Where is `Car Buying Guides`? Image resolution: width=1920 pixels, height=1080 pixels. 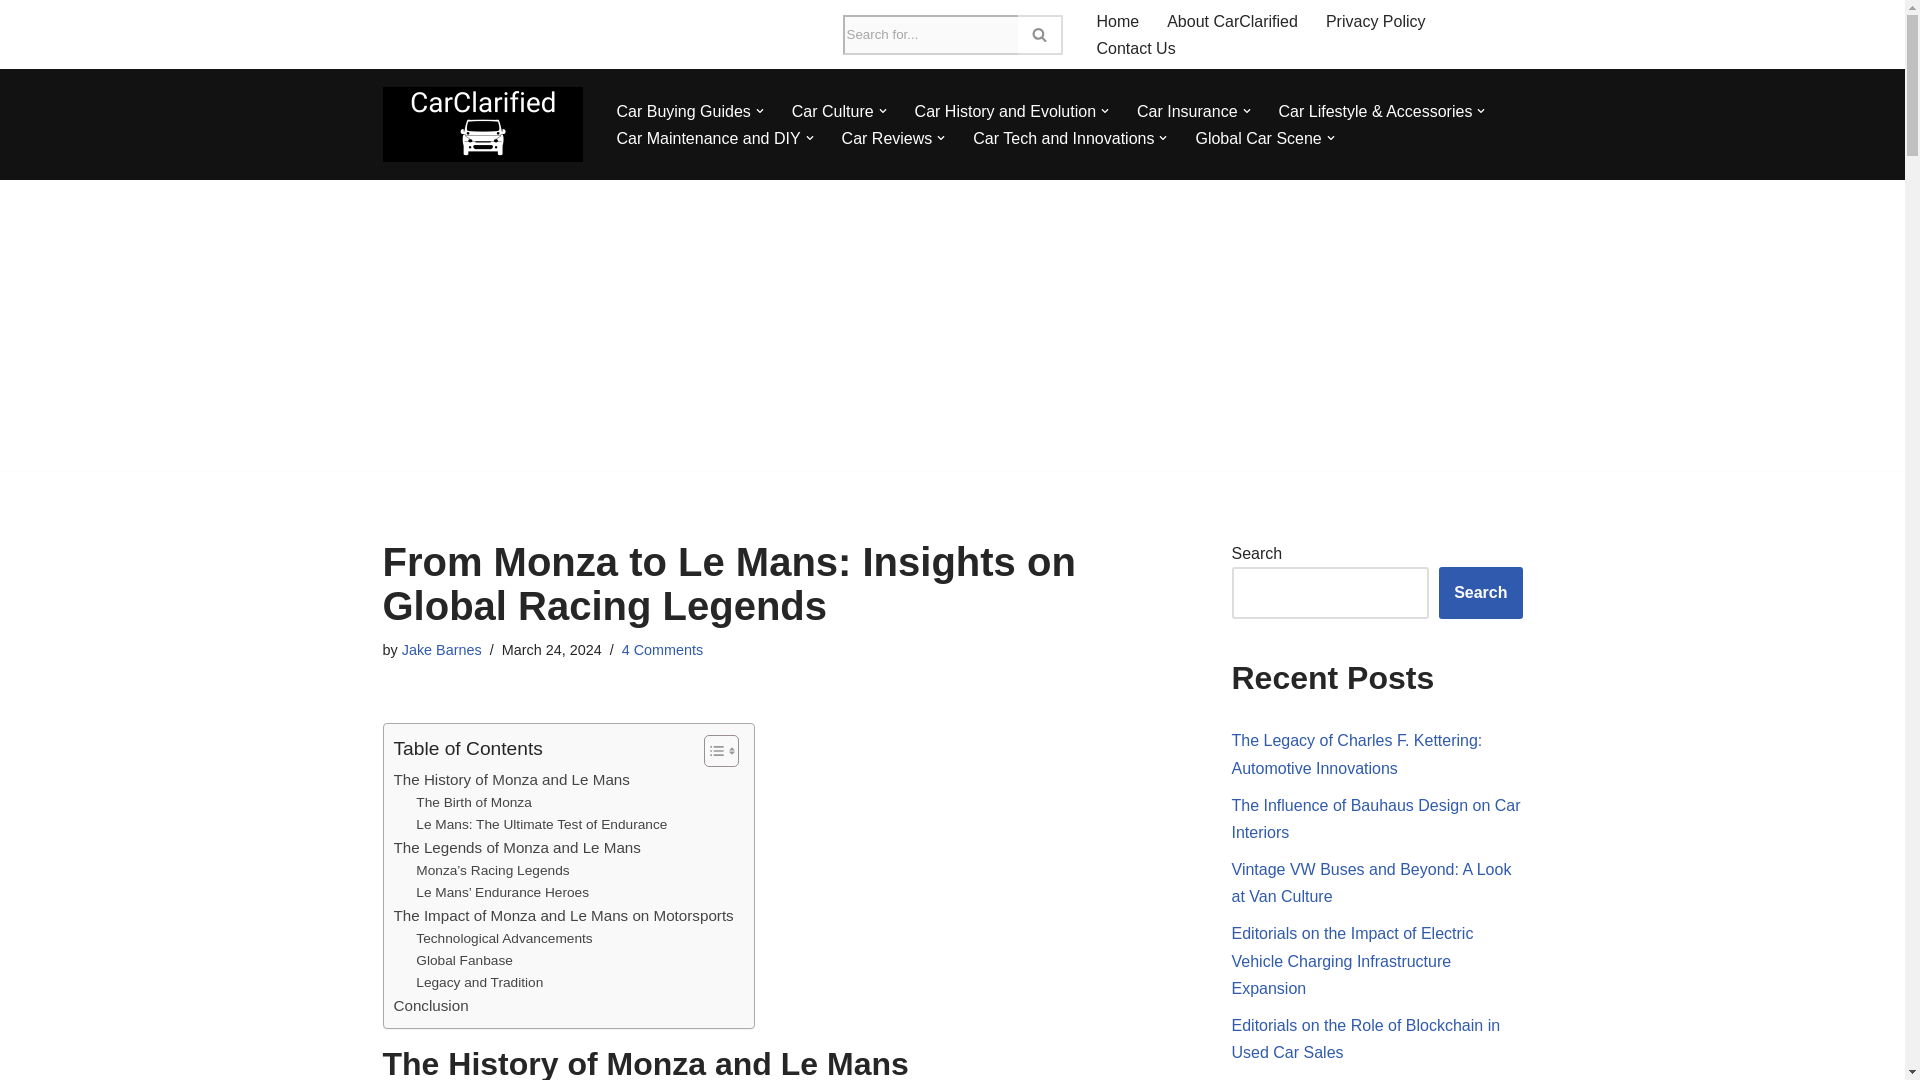 Car Buying Guides is located at coordinates (683, 112).